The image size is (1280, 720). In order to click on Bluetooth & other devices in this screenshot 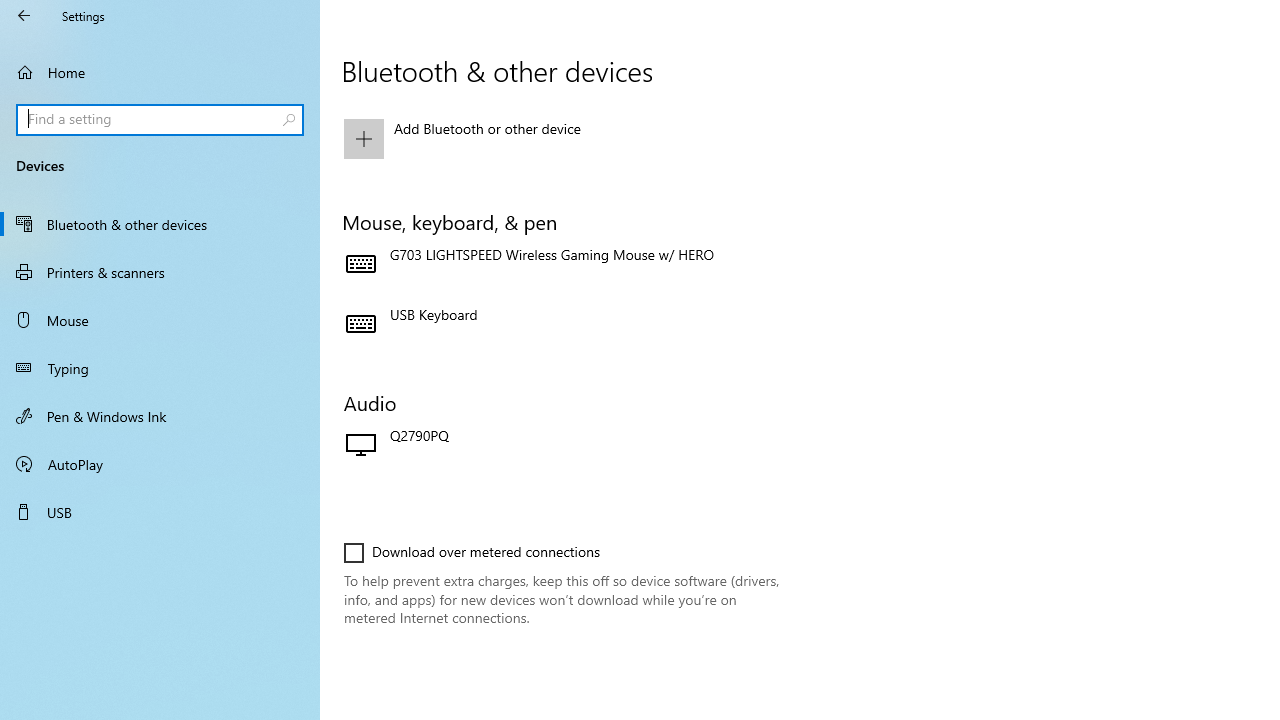, I will do `click(160, 224)`.